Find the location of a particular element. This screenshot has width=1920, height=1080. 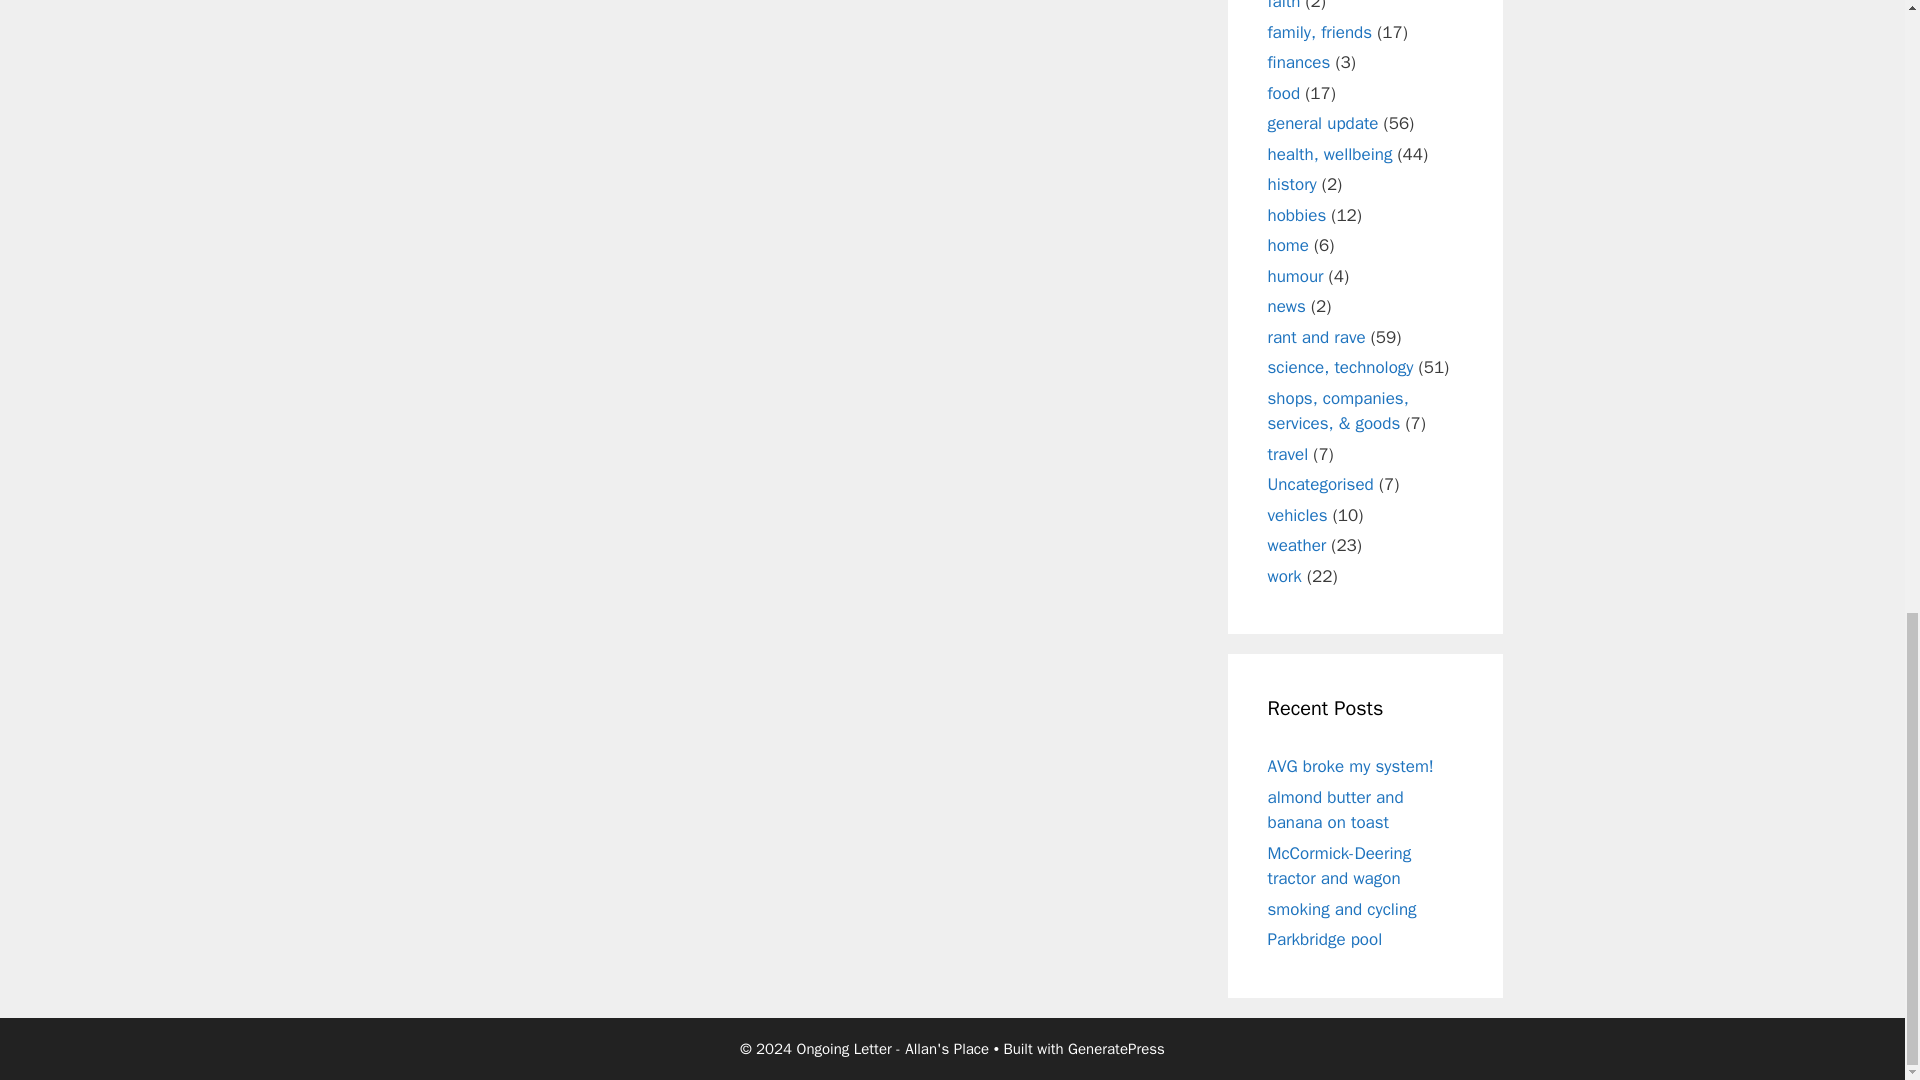

food is located at coordinates (1284, 92).